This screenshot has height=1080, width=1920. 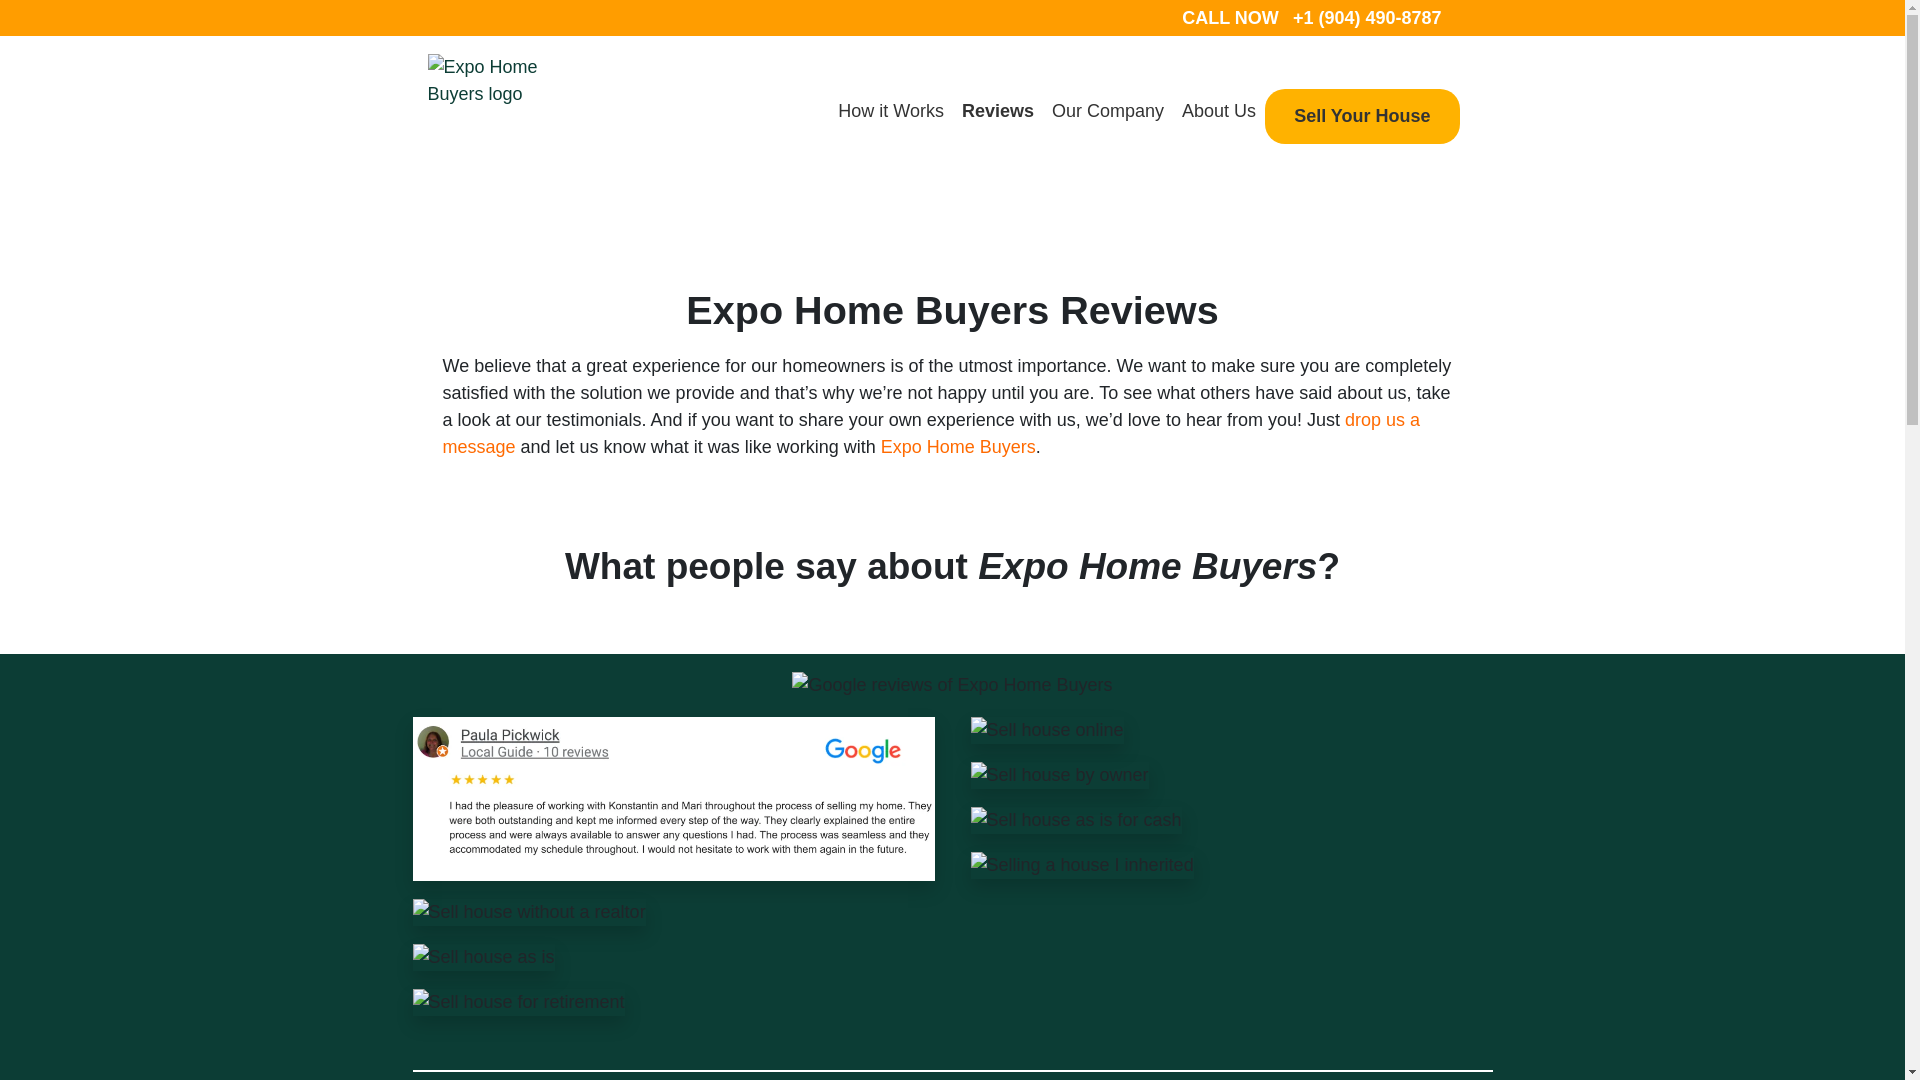 I want to click on Sell Your House, so click(x=1361, y=116).